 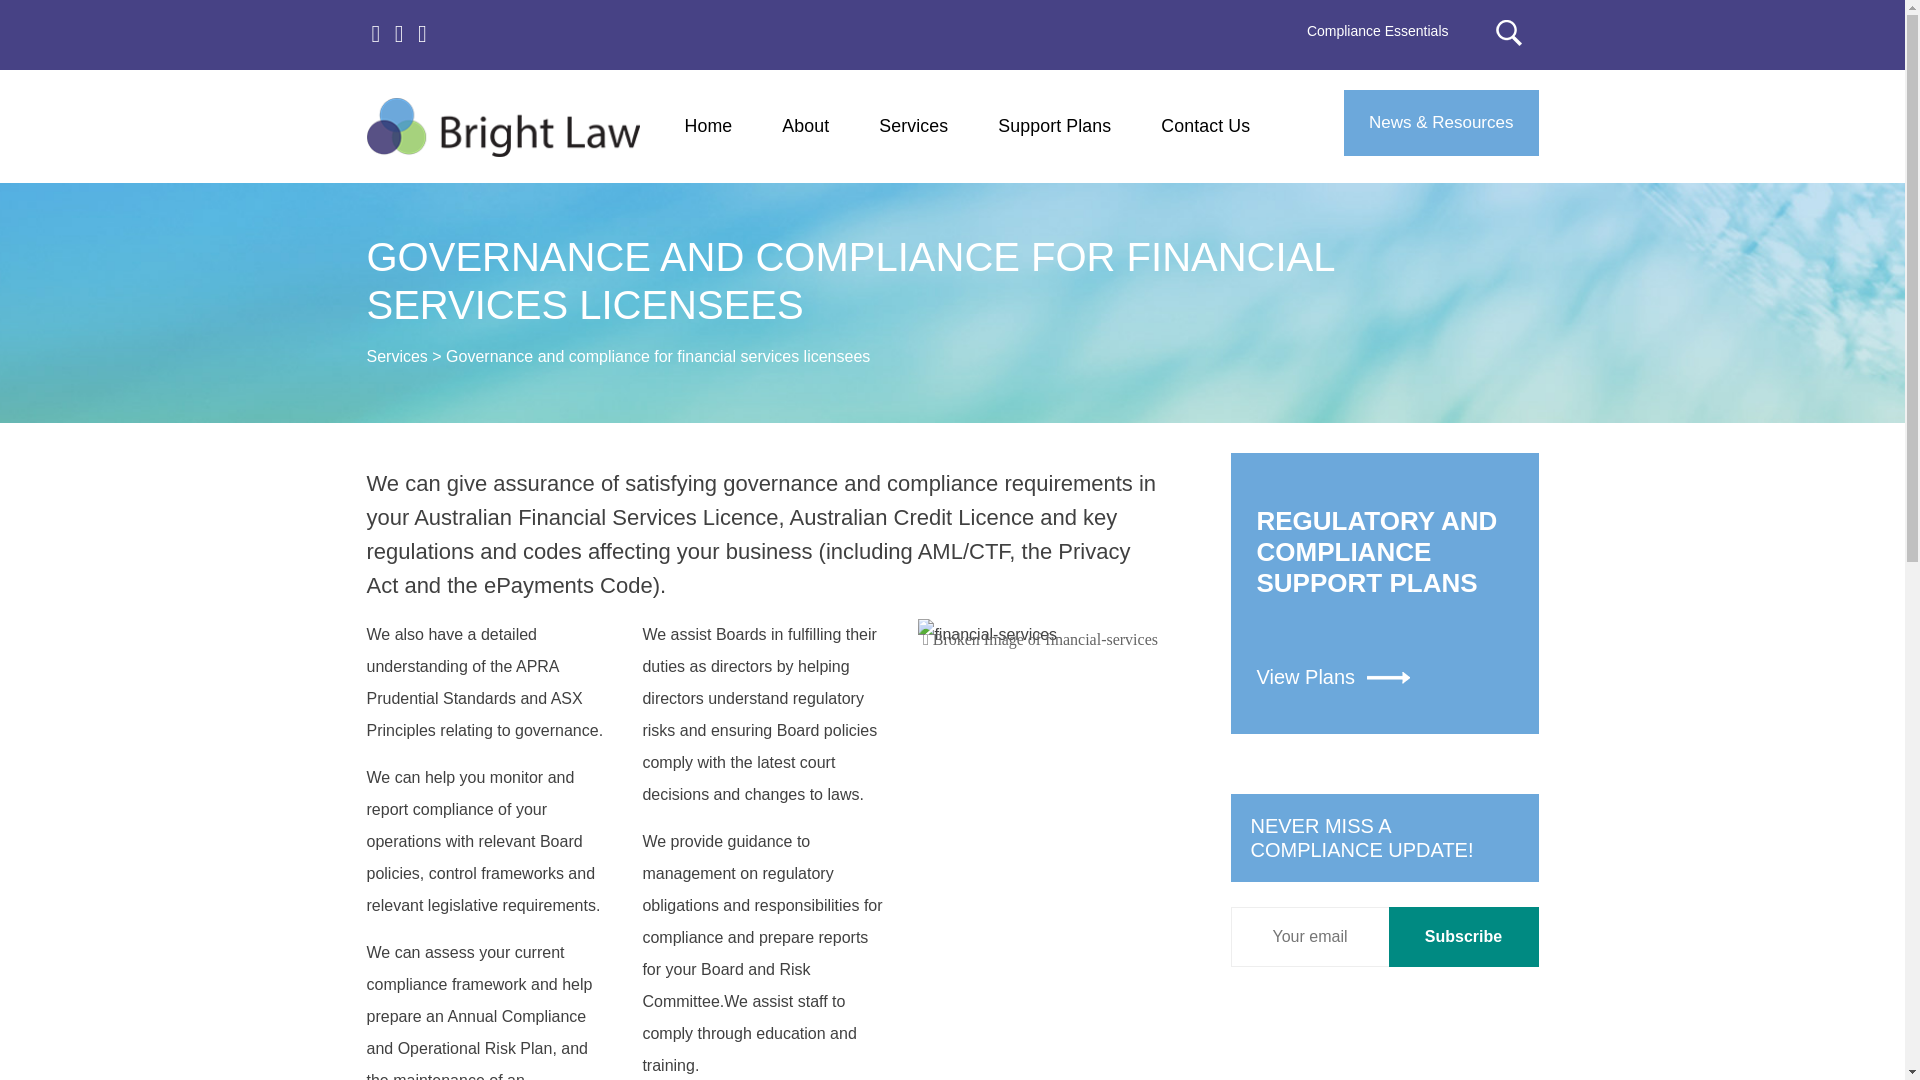 I want to click on Services, so click(x=396, y=356).